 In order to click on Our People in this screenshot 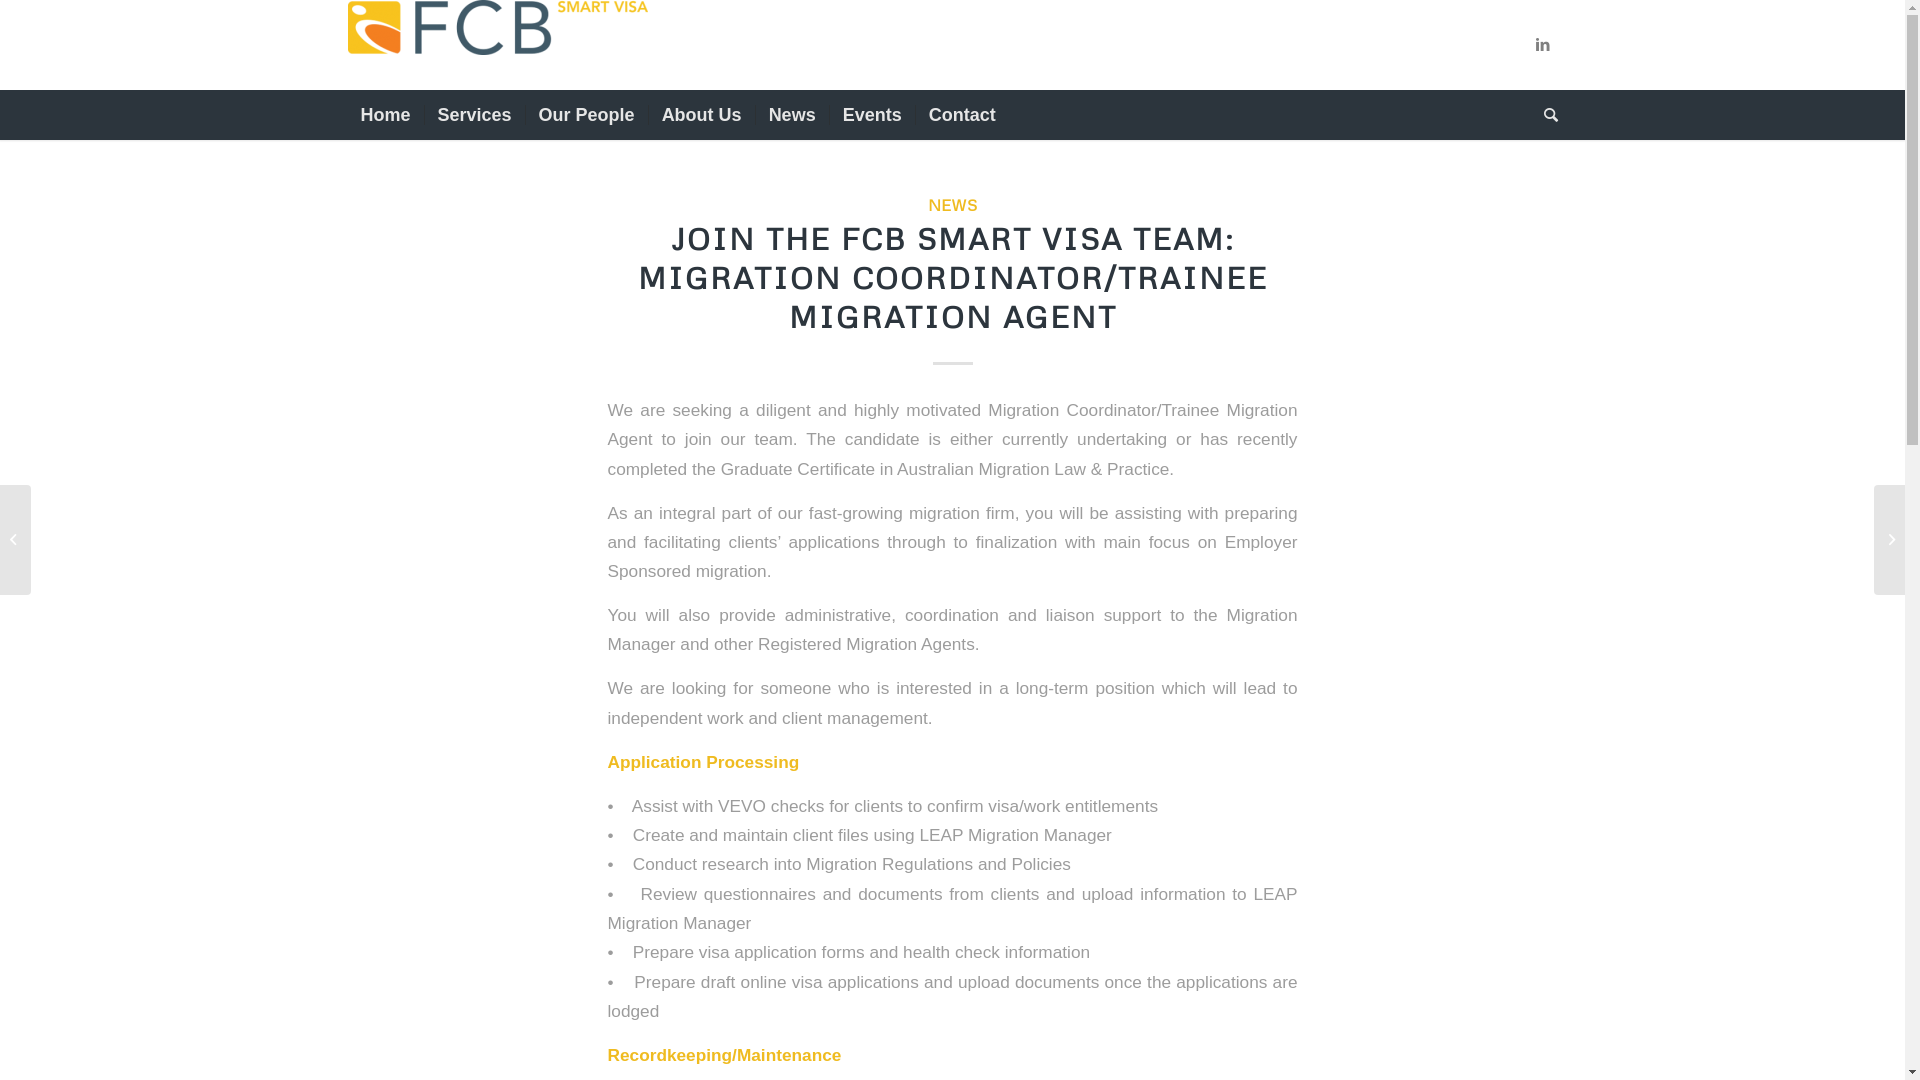, I will do `click(586, 115)`.